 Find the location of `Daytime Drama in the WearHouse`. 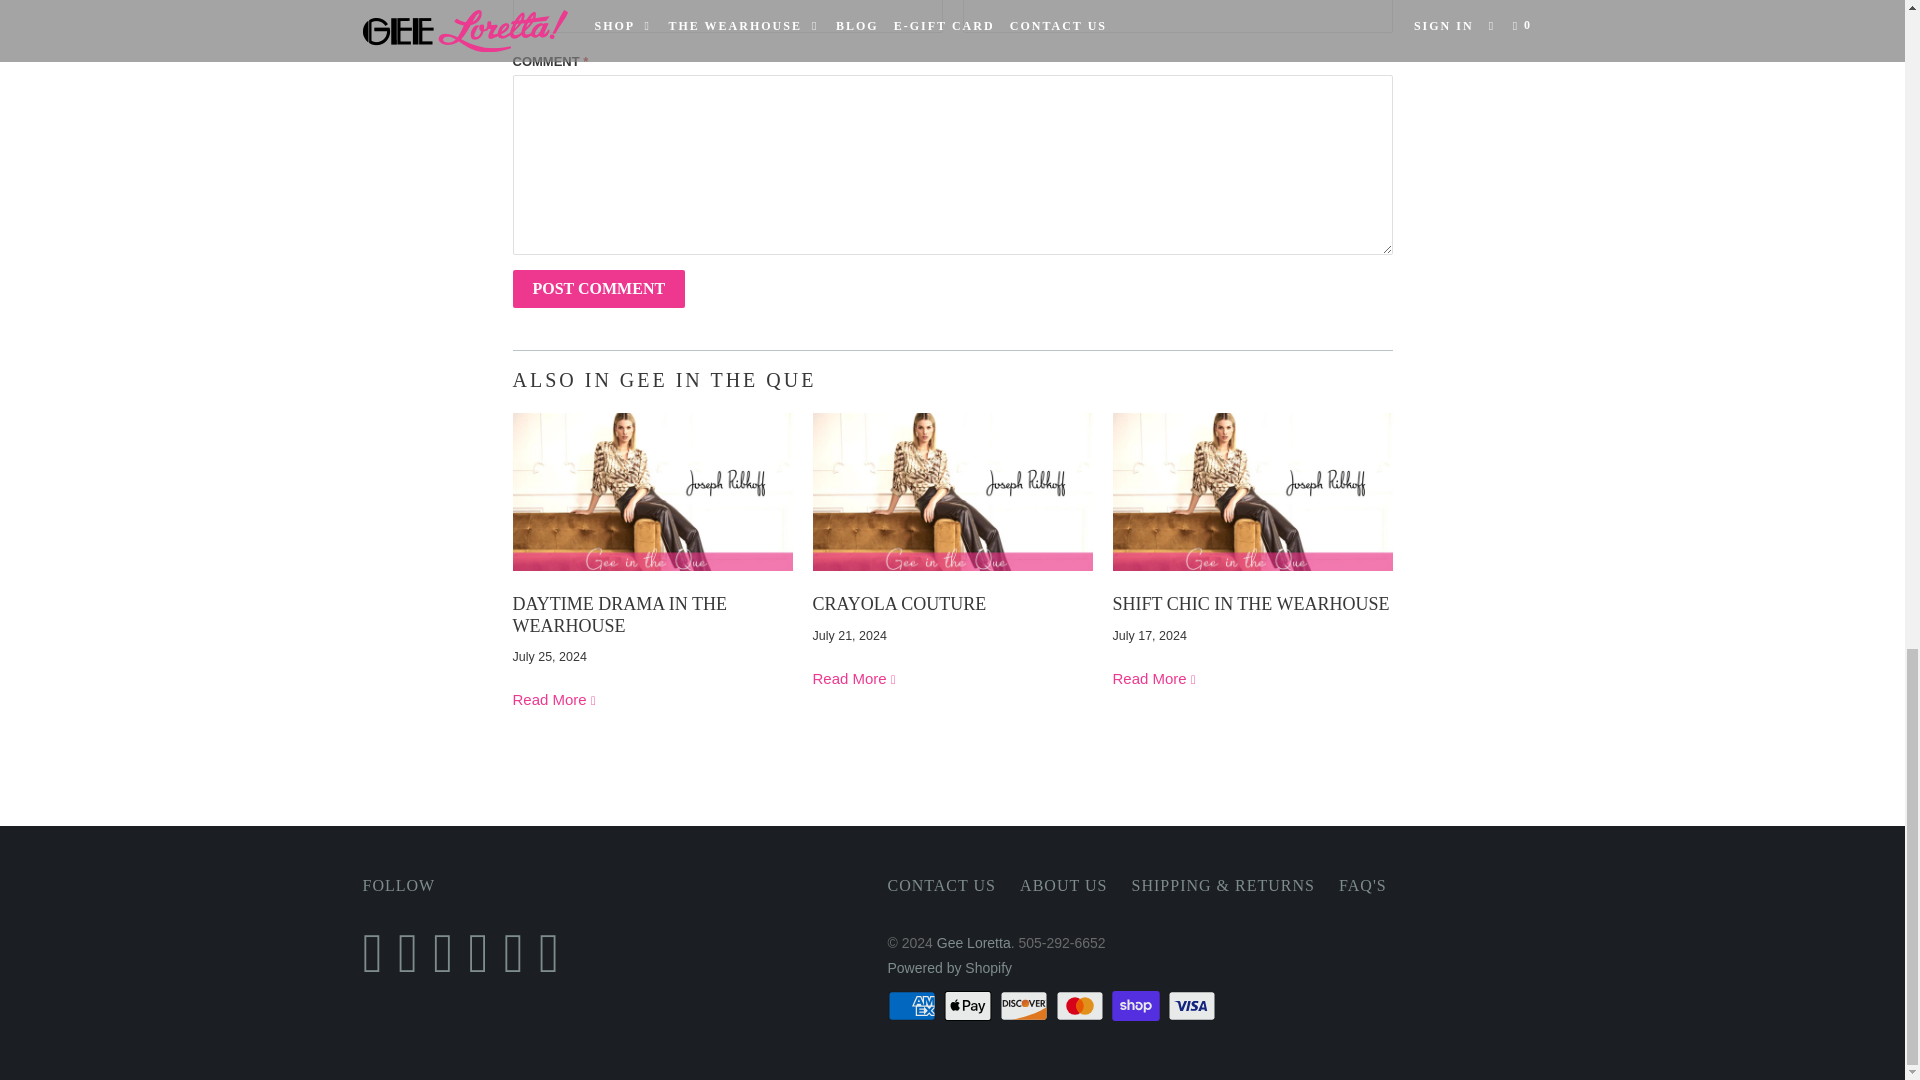

Daytime Drama in the WearHouse is located at coordinates (652, 576).